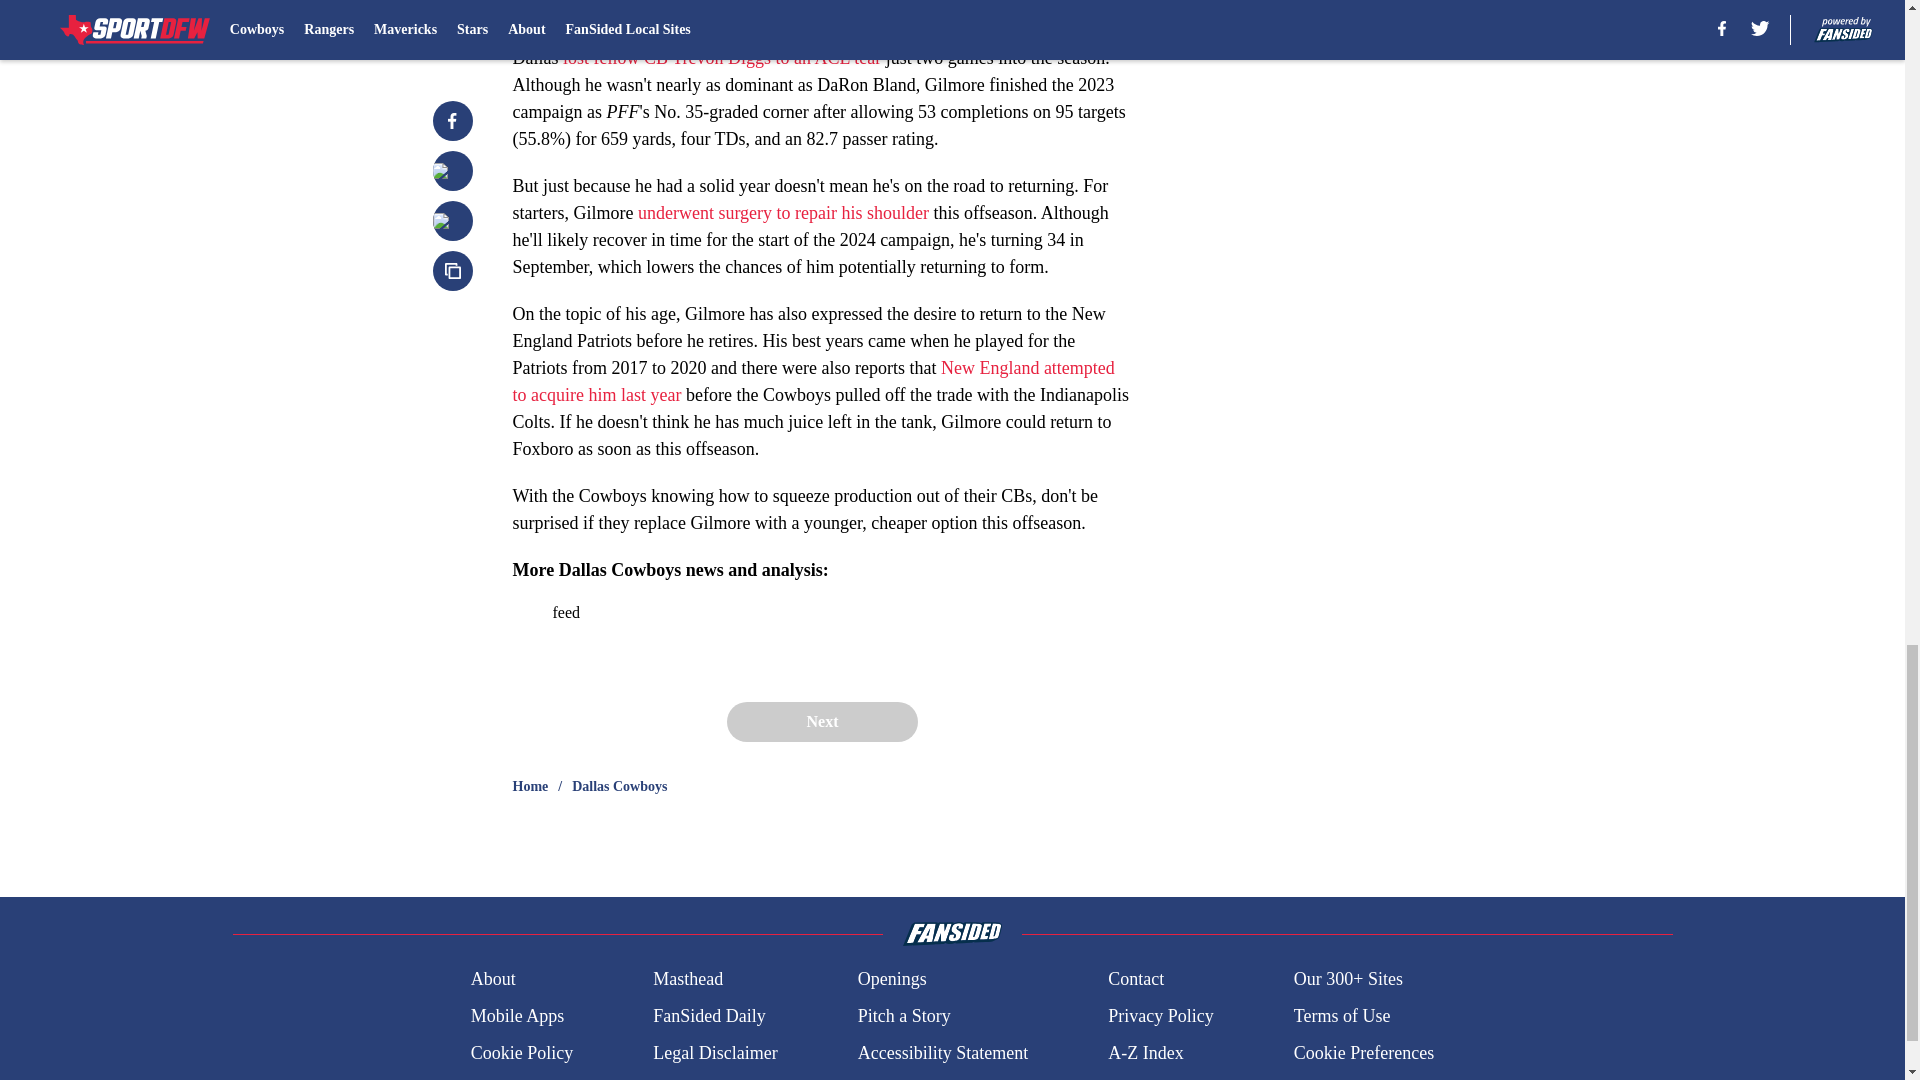  I want to click on Contact, so click(1135, 978).